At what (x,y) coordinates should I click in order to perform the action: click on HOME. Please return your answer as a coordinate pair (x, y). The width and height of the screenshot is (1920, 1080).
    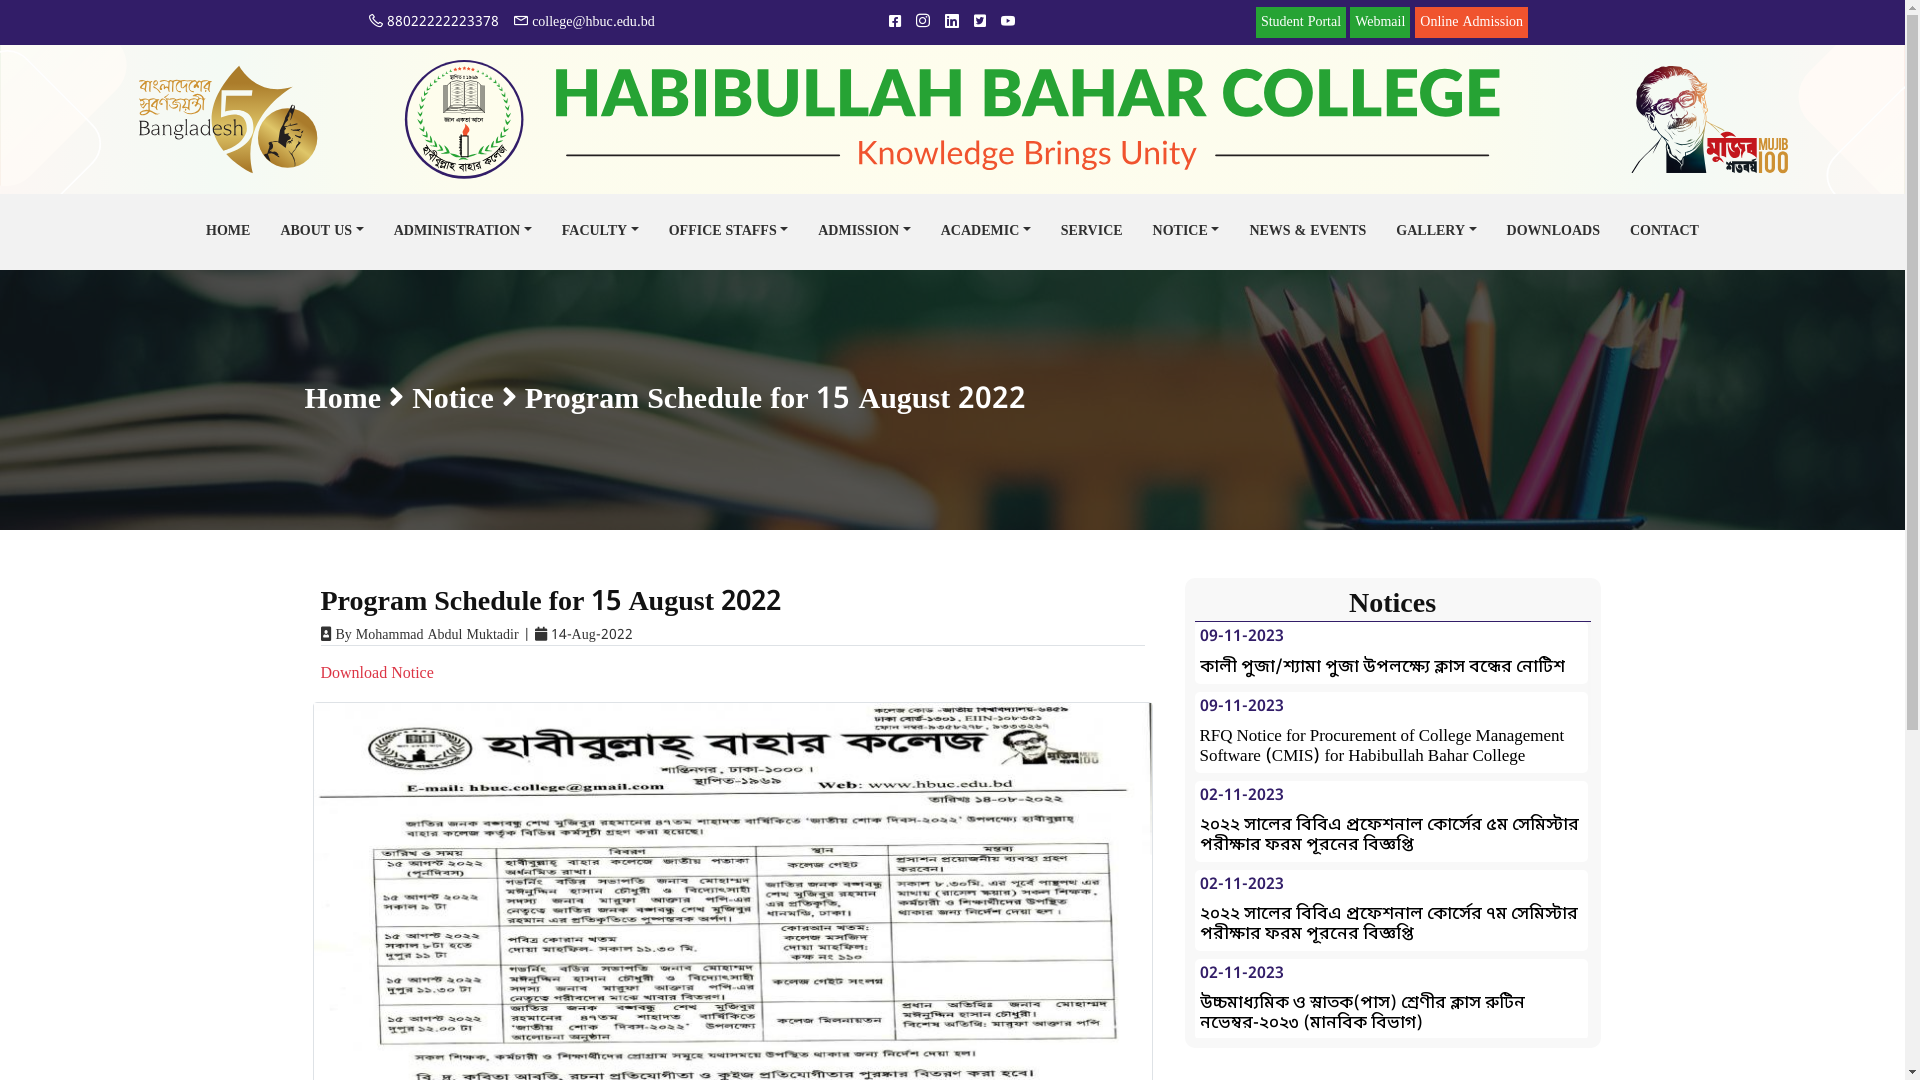
    Looking at the image, I should click on (228, 232).